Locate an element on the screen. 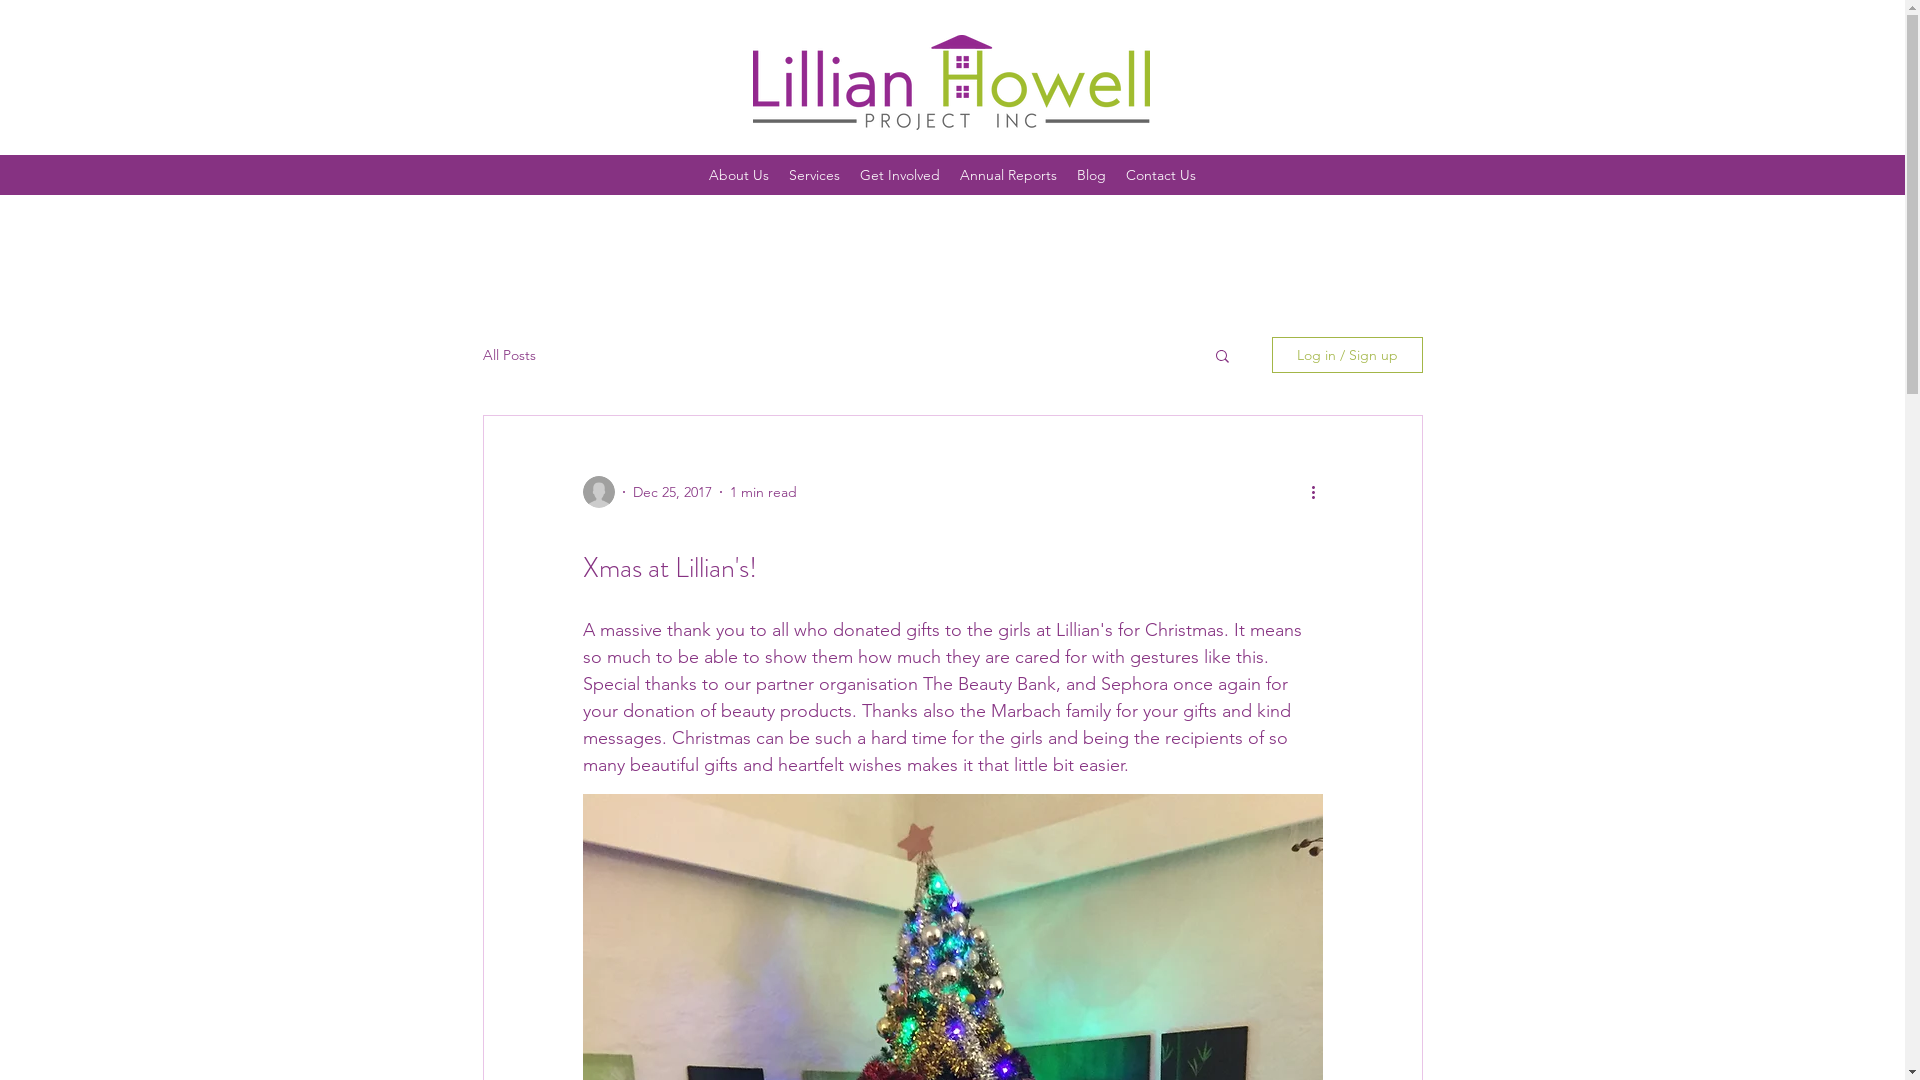  Get Involved is located at coordinates (900, 175).